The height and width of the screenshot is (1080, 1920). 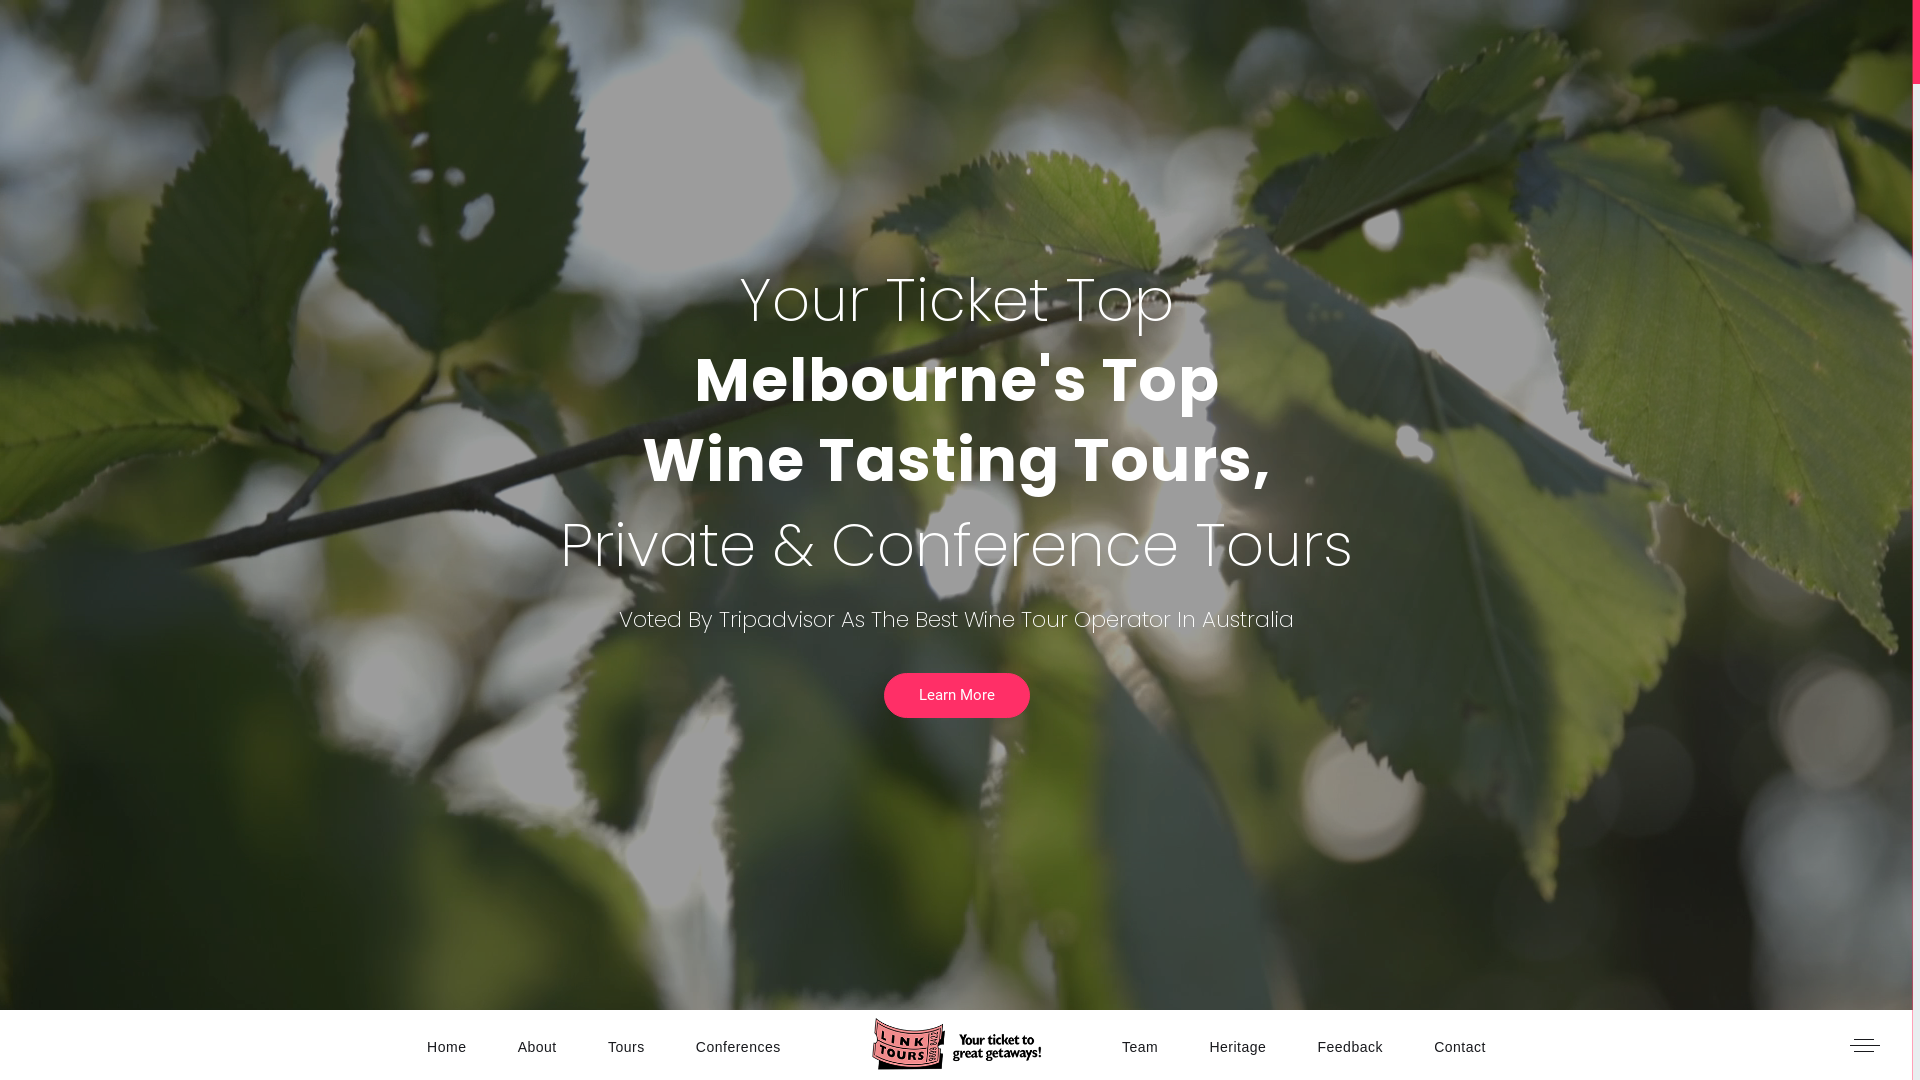 I want to click on About, so click(x=538, y=1045).